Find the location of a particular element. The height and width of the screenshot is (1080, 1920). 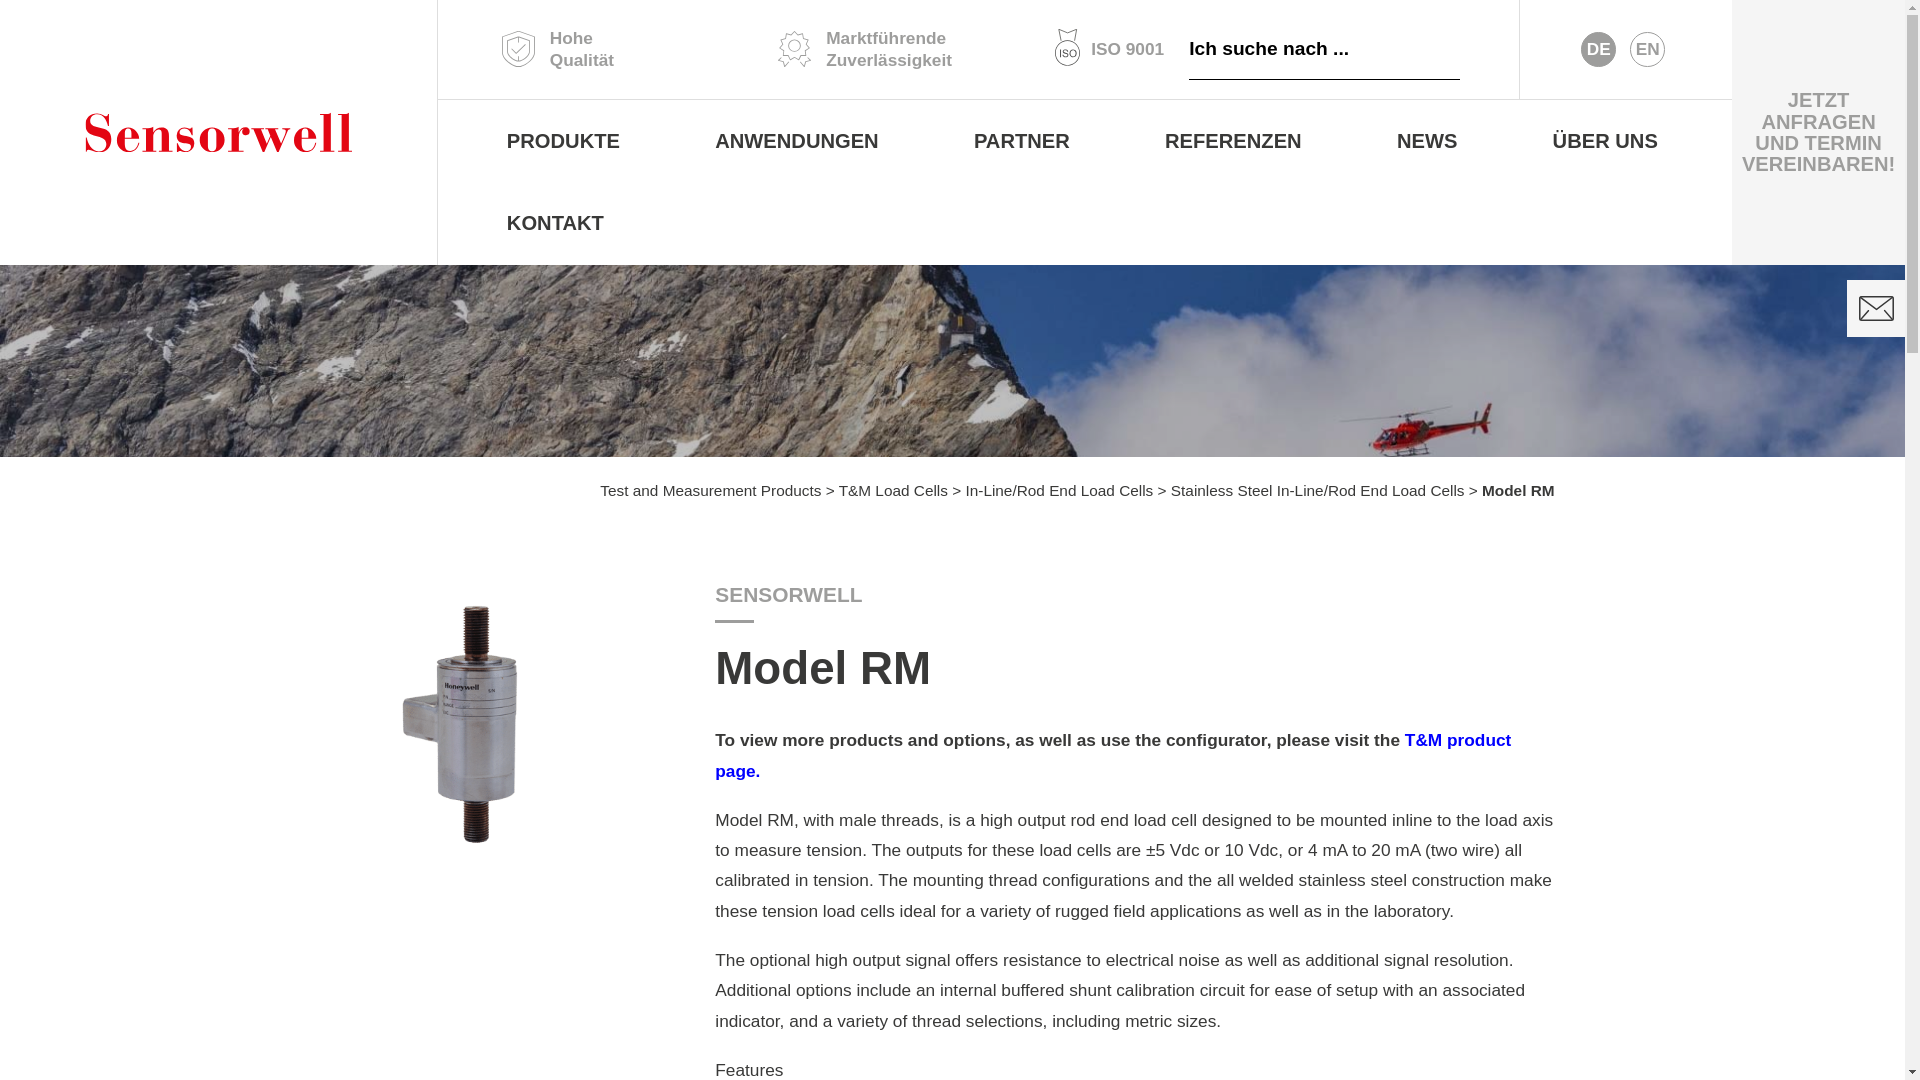

REFERENZEN is located at coordinates (1233, 141).